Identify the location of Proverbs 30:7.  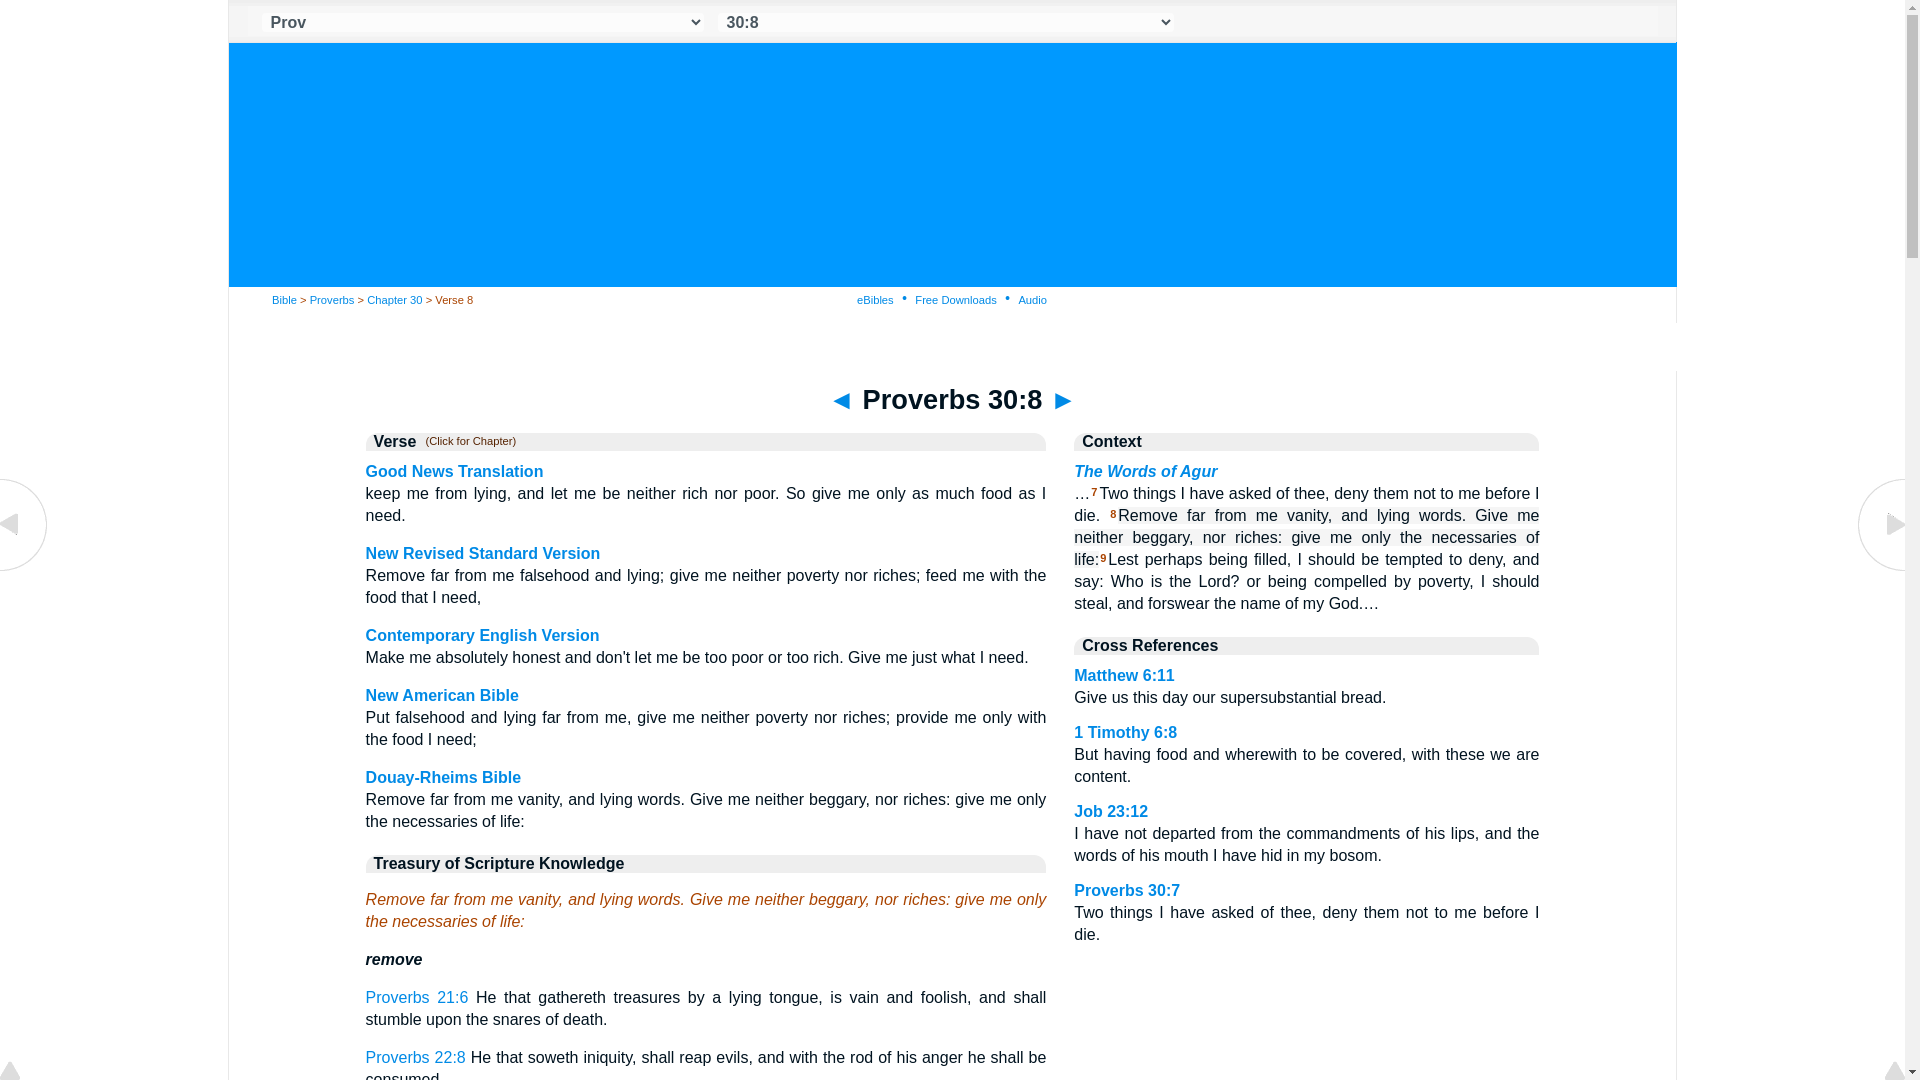
(24, 568).